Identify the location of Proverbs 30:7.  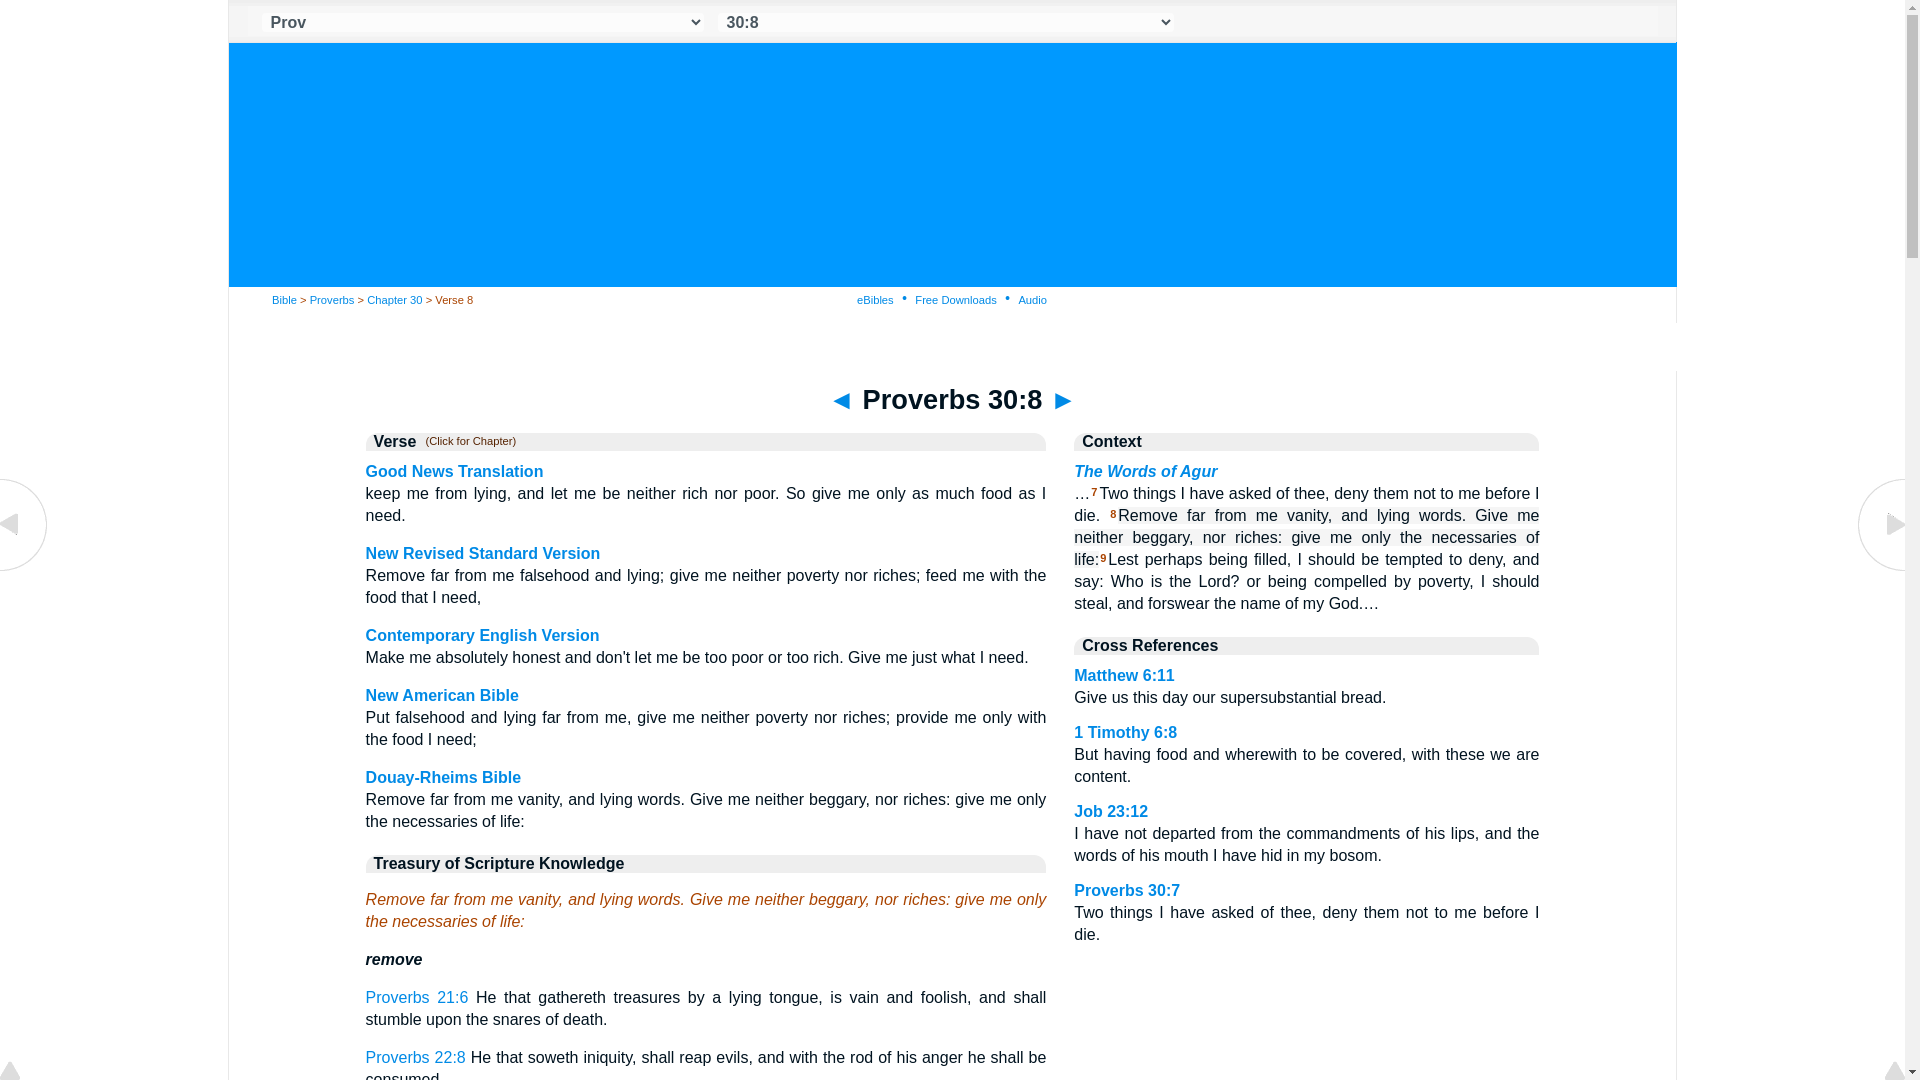
(24, 568).